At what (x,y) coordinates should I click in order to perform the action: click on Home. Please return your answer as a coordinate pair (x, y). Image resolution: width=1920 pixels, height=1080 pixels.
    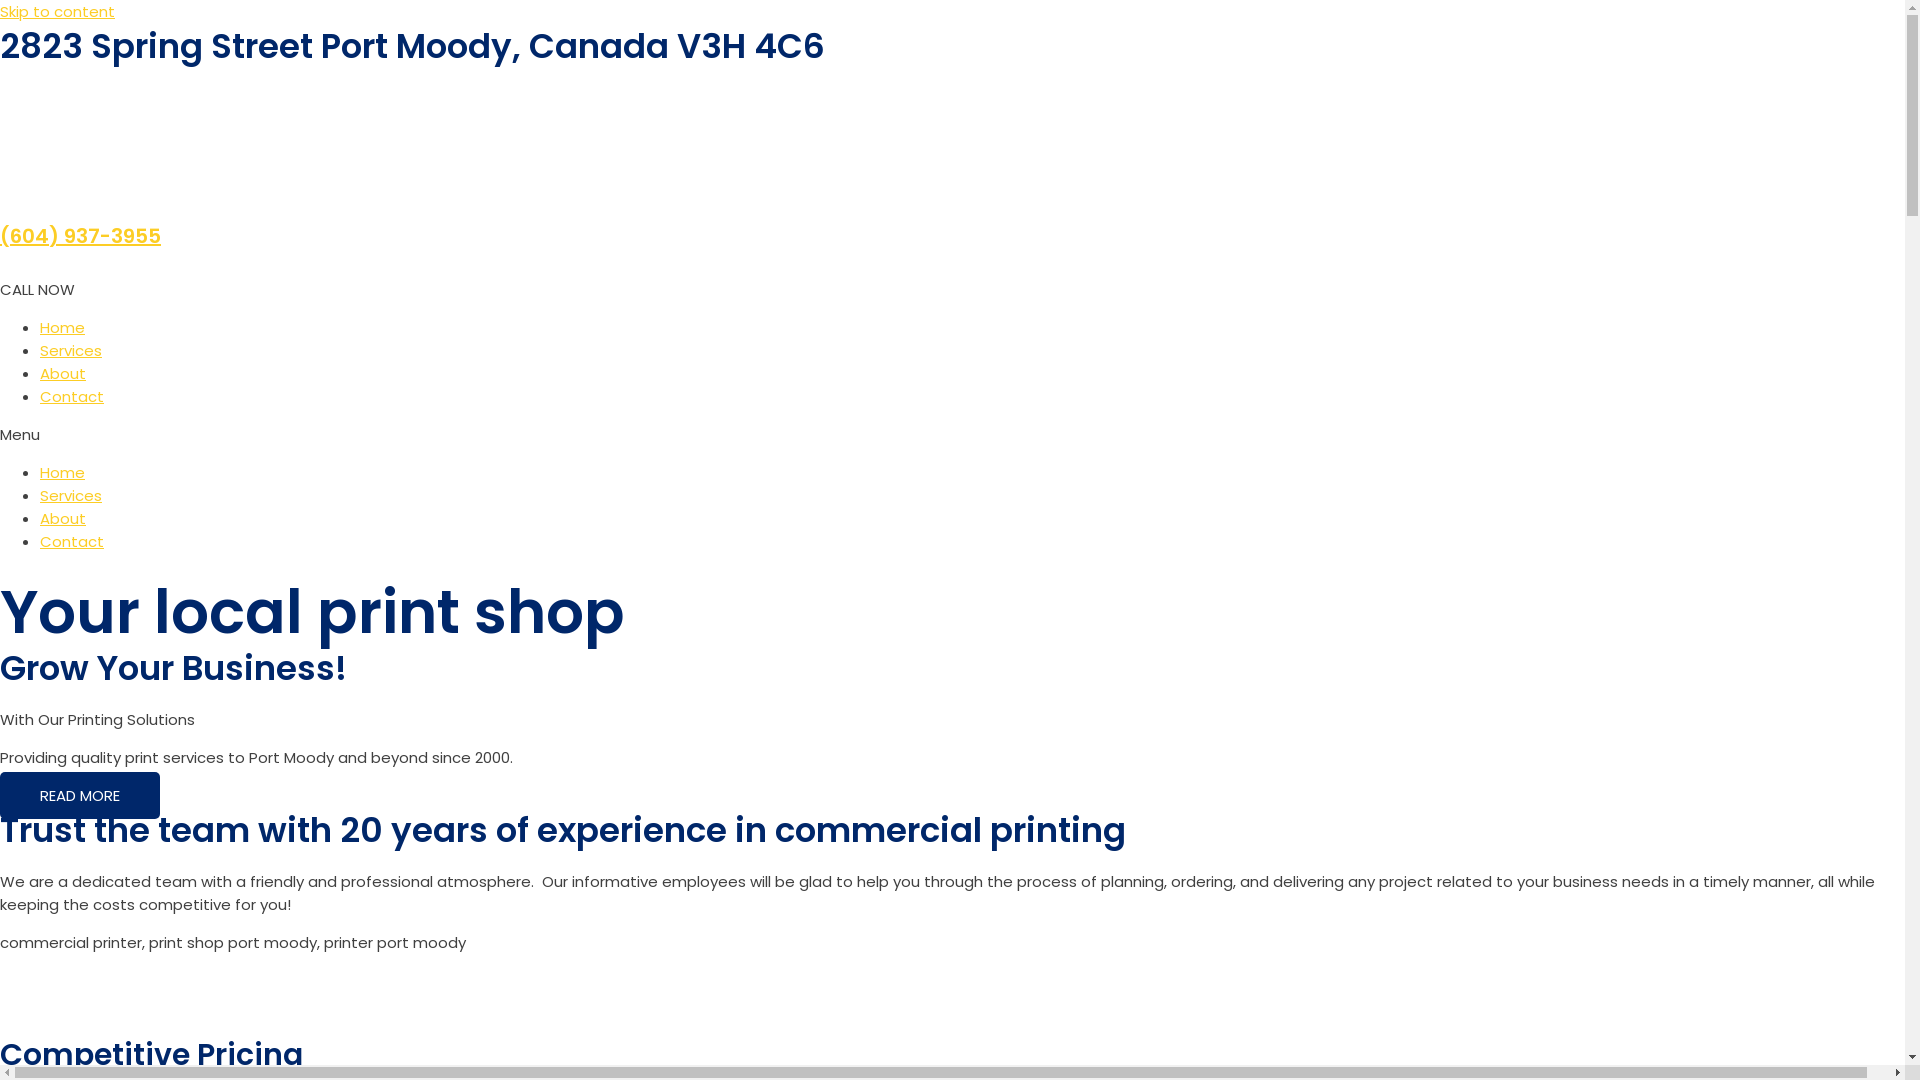
    Looking at the image, I should click on (62, 328).